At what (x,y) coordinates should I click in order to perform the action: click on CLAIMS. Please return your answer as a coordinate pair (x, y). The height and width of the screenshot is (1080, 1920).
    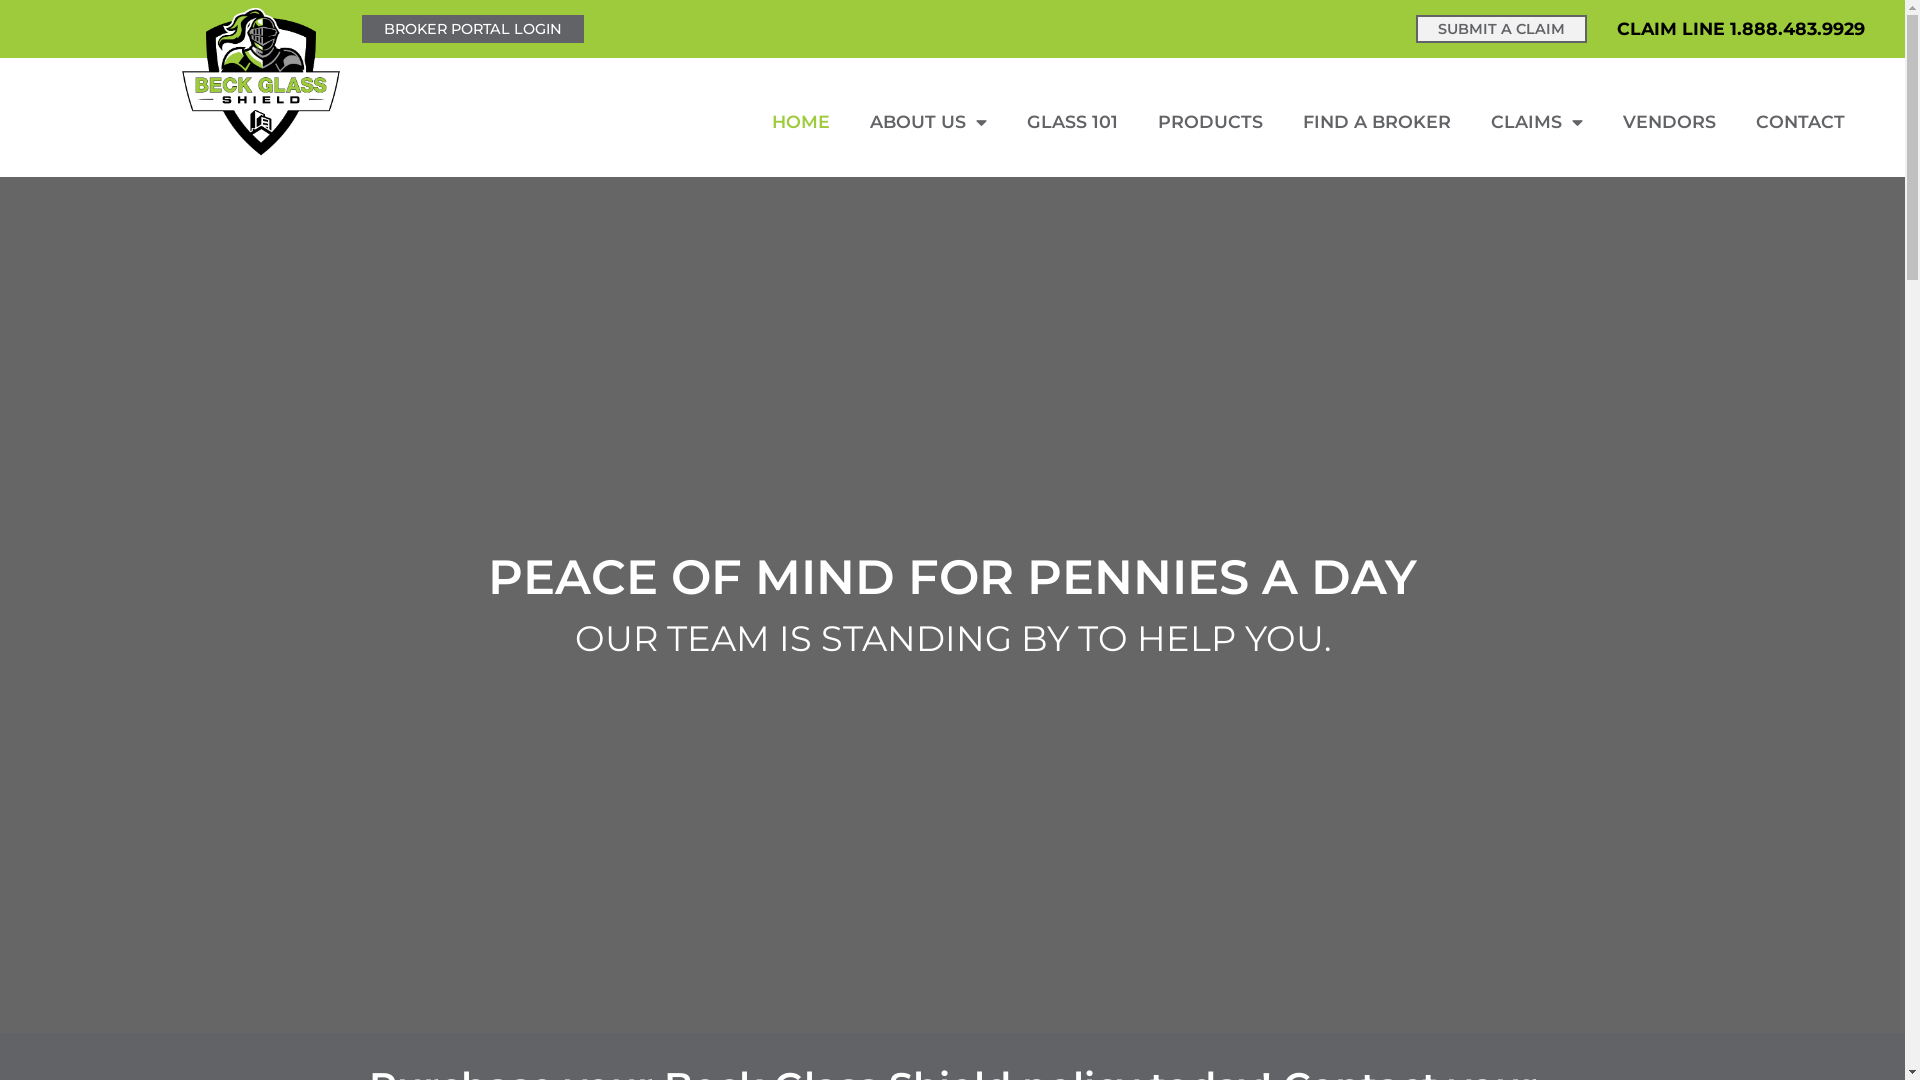
    Looking at the image, I should click on (1537, 122).